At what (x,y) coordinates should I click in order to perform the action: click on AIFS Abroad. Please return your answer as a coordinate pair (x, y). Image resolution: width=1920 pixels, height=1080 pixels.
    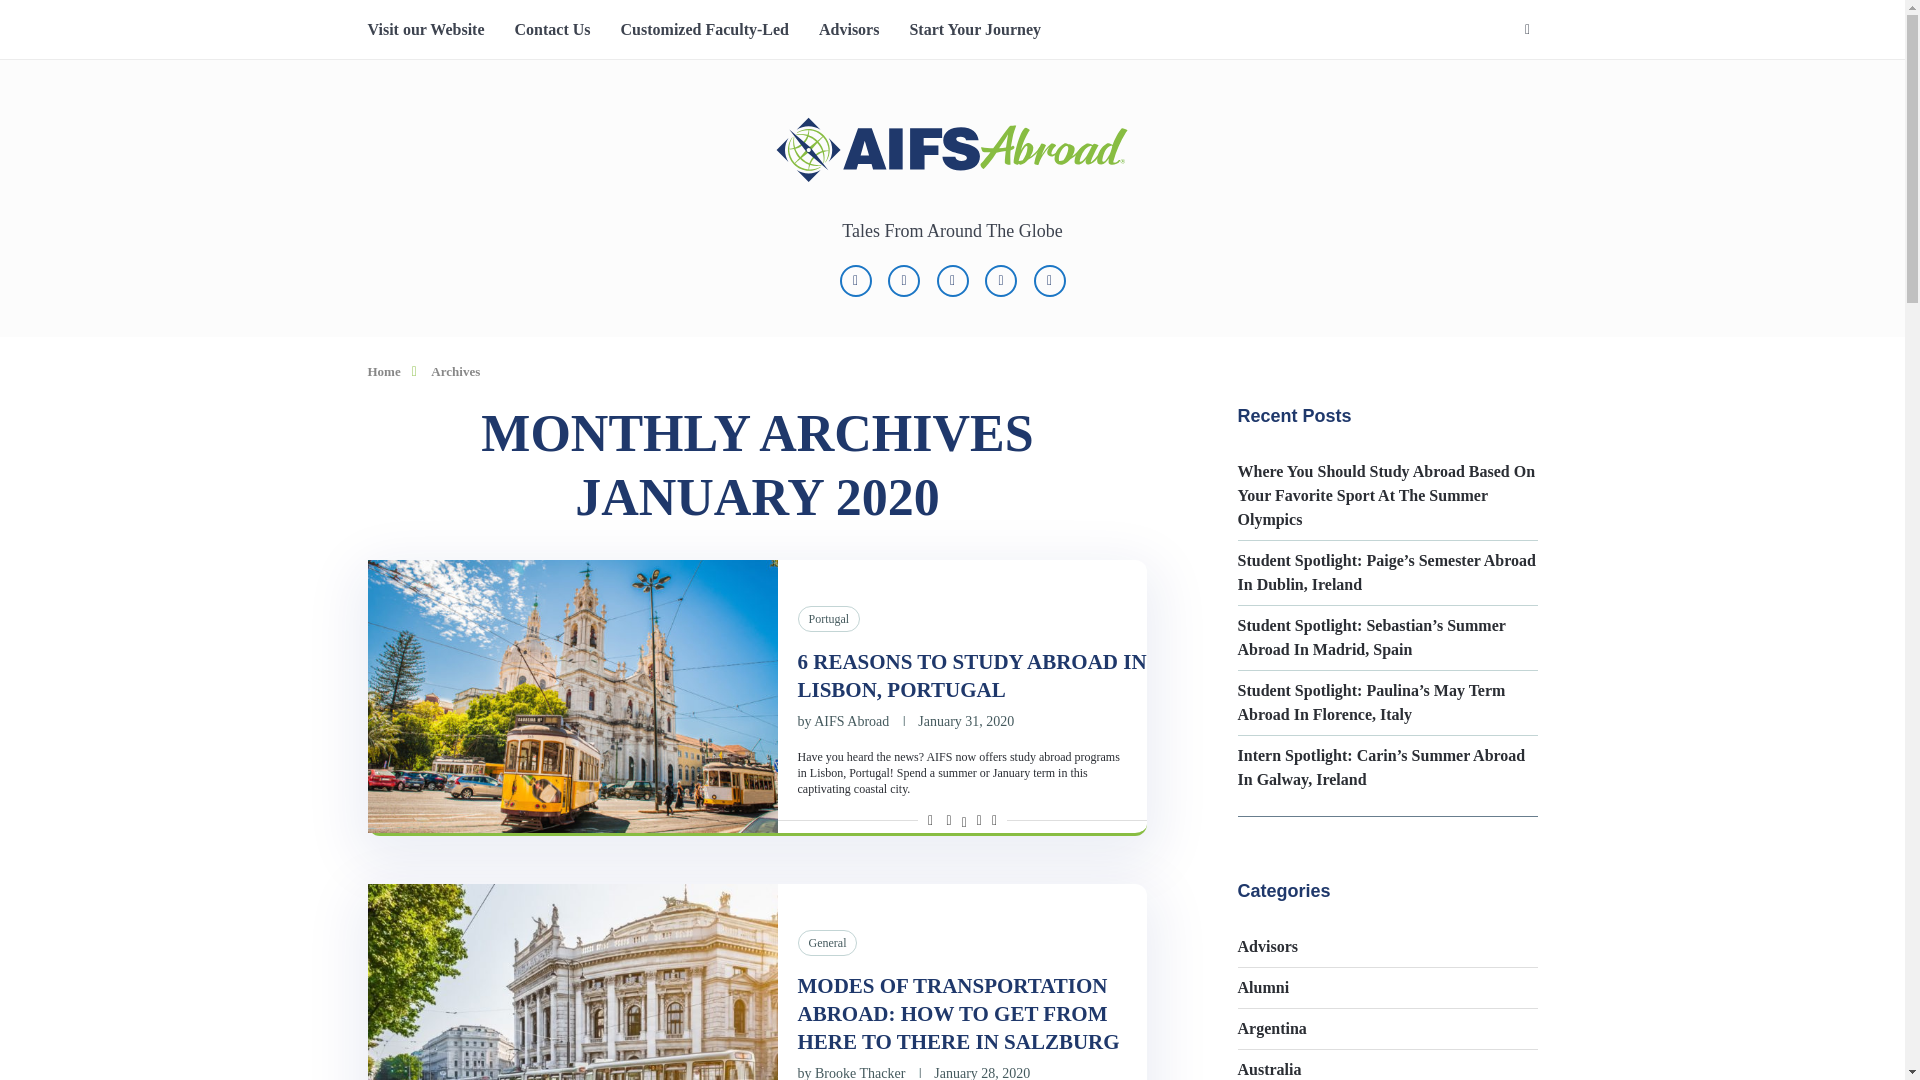
    Looking at the image, I should click on (851, 721).